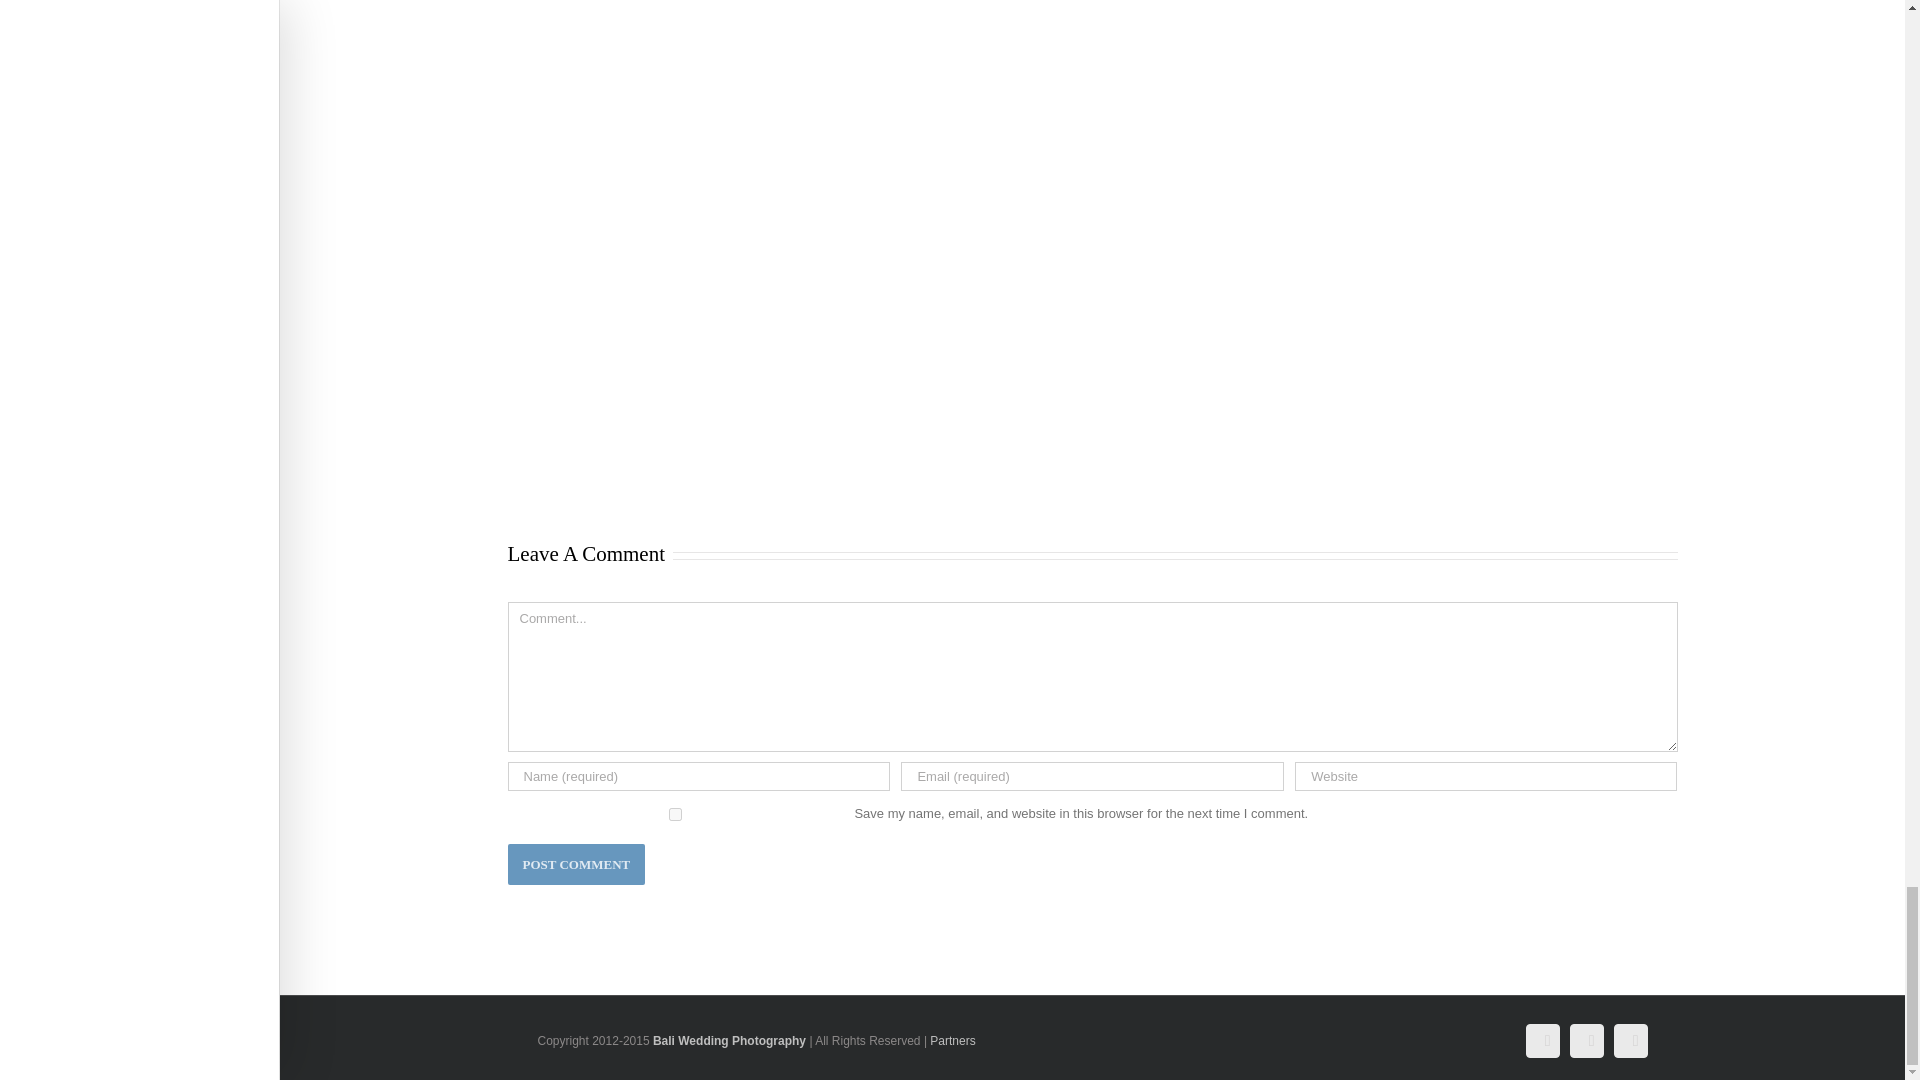 Image resolution: width=1920 pixels, height=1080 pixels. What do you see at coordinates (1586, 1040) in the screenshot?
I see `Twitter` at bounding box center [1586, 1040].